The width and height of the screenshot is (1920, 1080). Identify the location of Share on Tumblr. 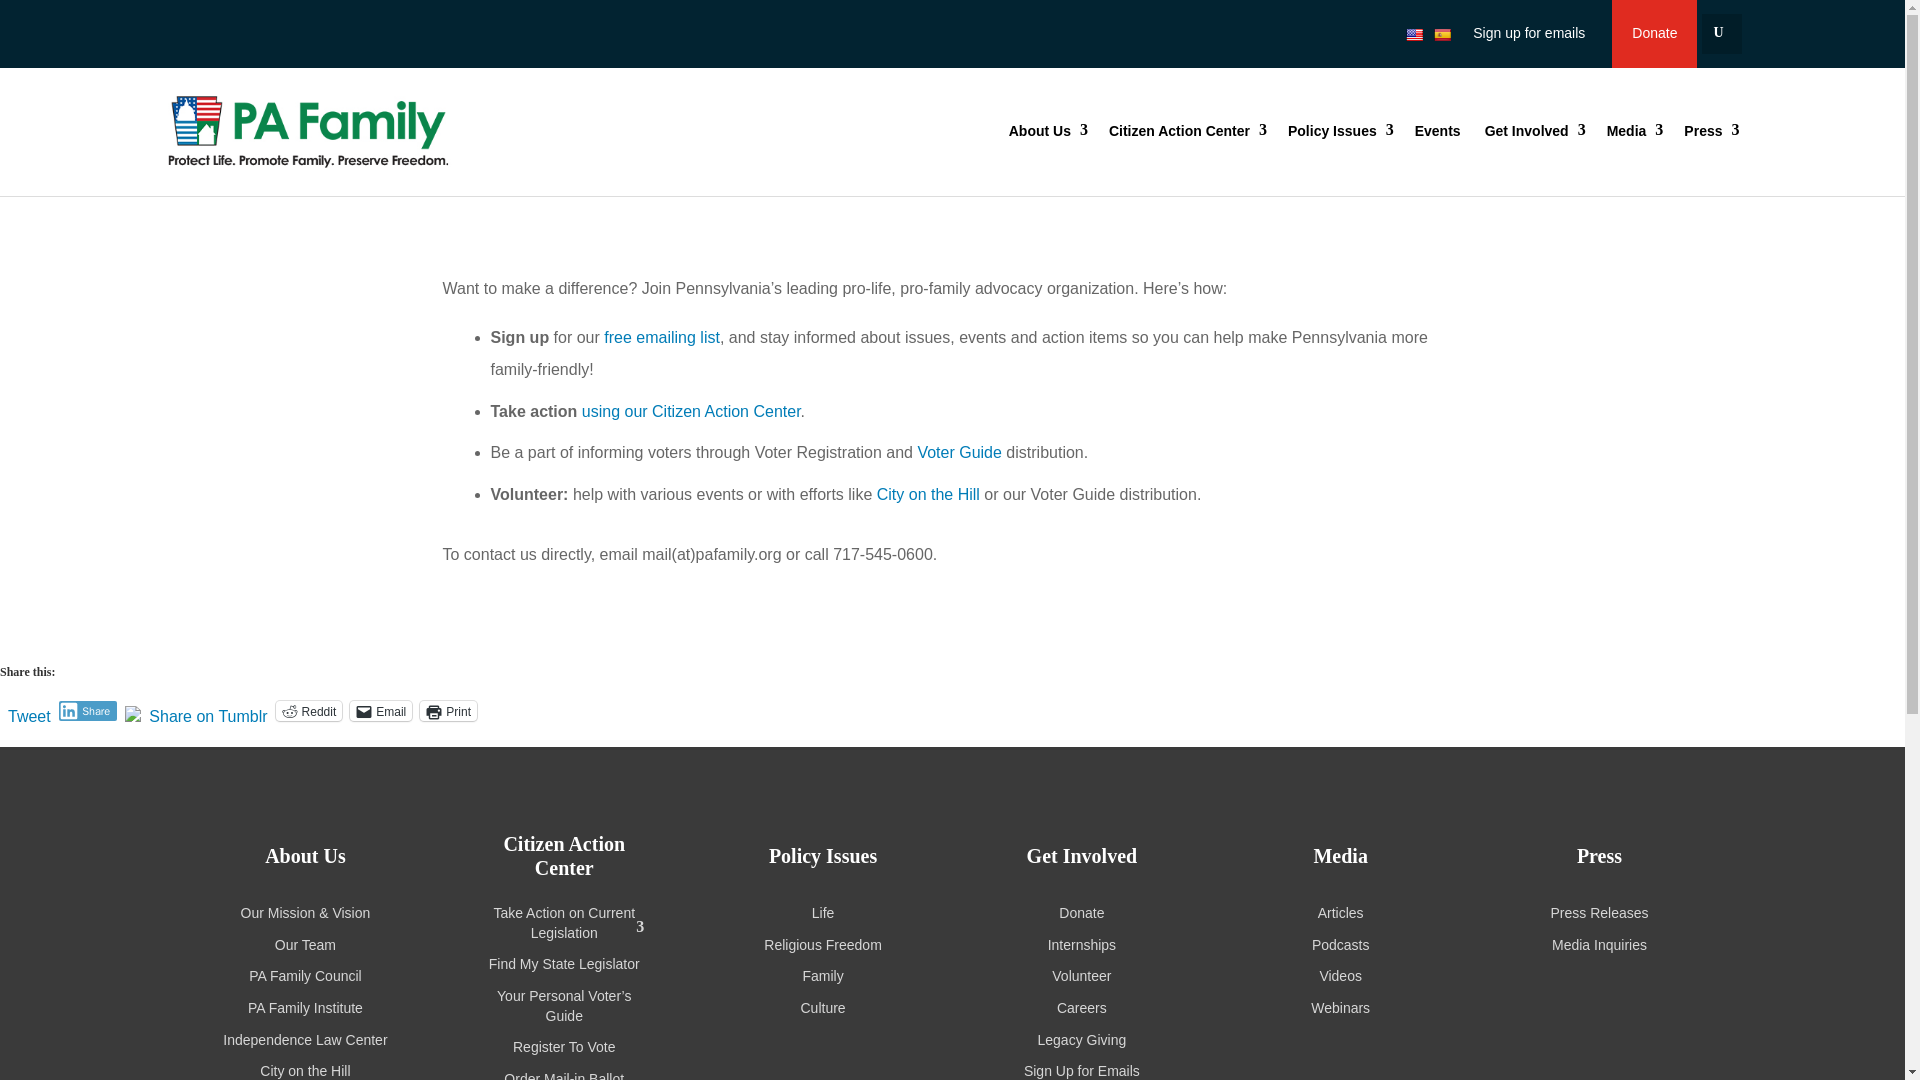
(208, 710).